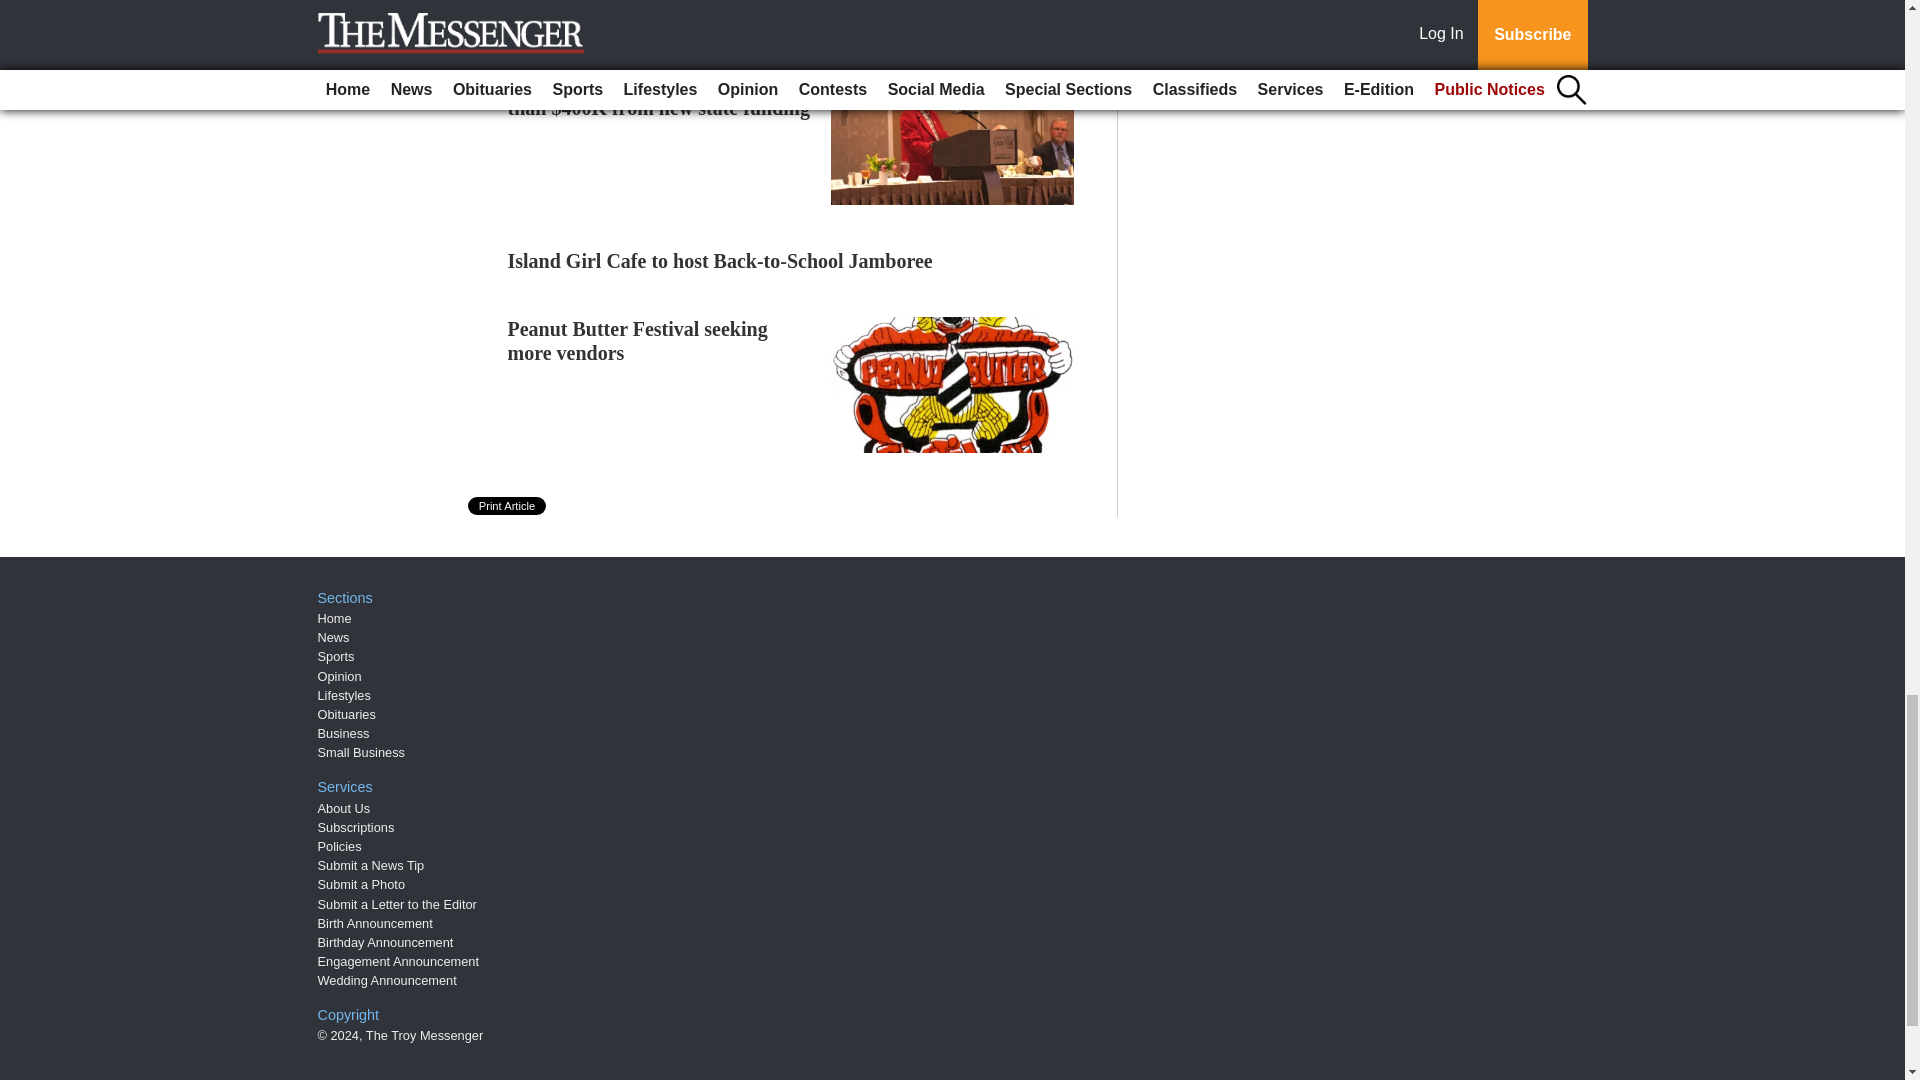  Describe the element at coordinates (720, 260) in the screenshot. I see `Island Girl Cafe to host Back-to-School Jamboree` at that location.